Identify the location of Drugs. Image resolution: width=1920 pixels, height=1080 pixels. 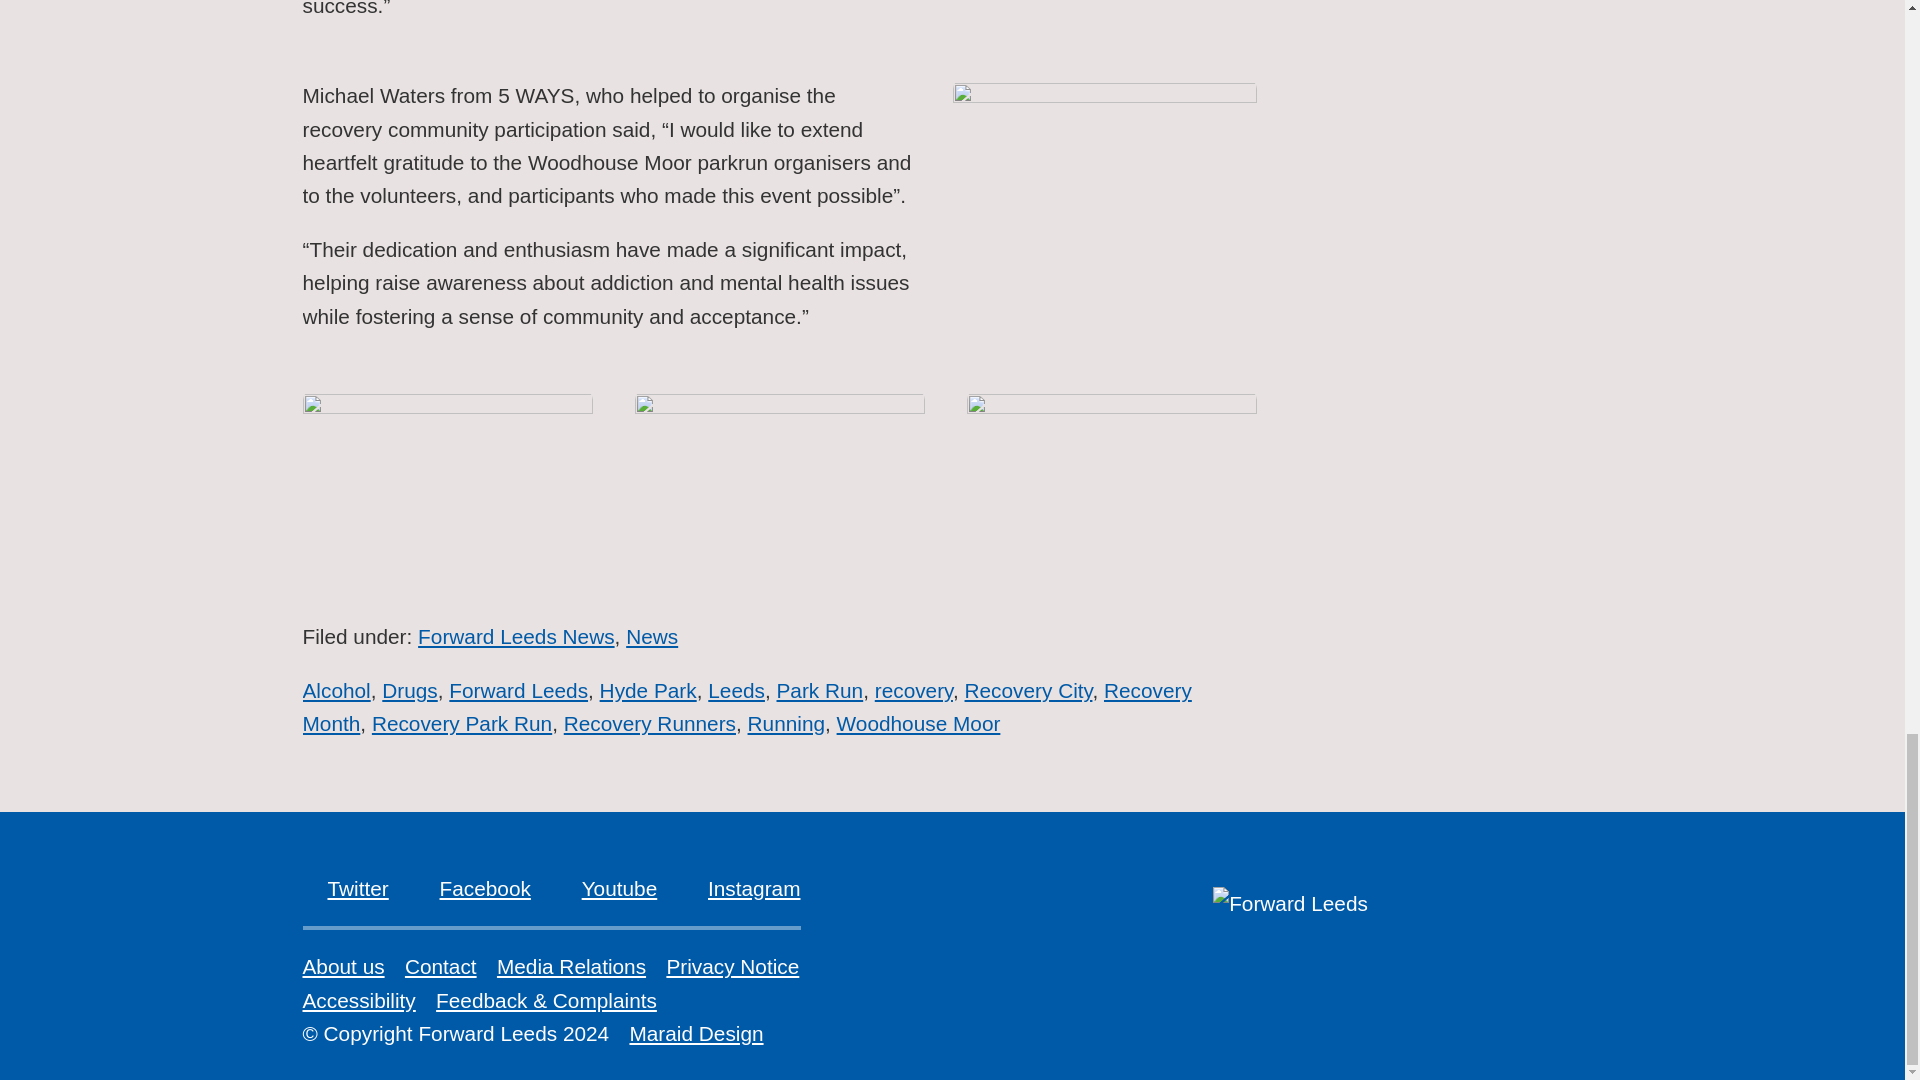
(410, 692).